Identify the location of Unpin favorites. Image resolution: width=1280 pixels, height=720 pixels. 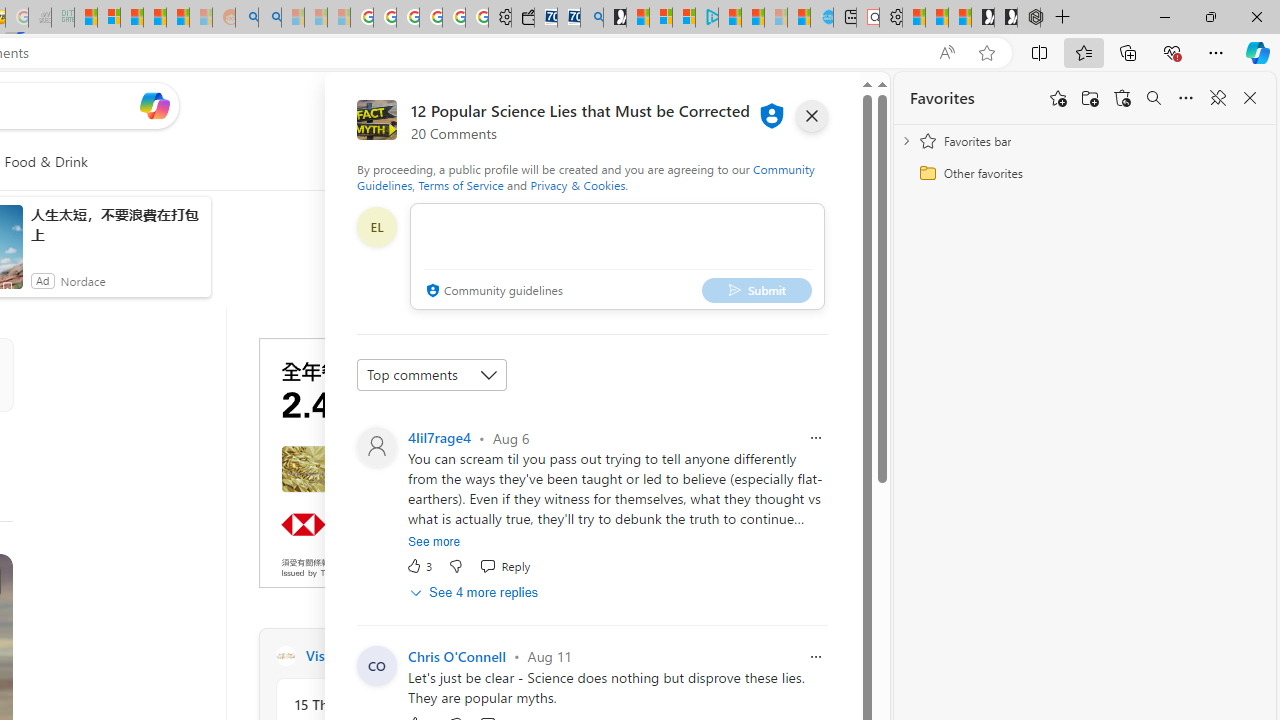
(1218, 98).